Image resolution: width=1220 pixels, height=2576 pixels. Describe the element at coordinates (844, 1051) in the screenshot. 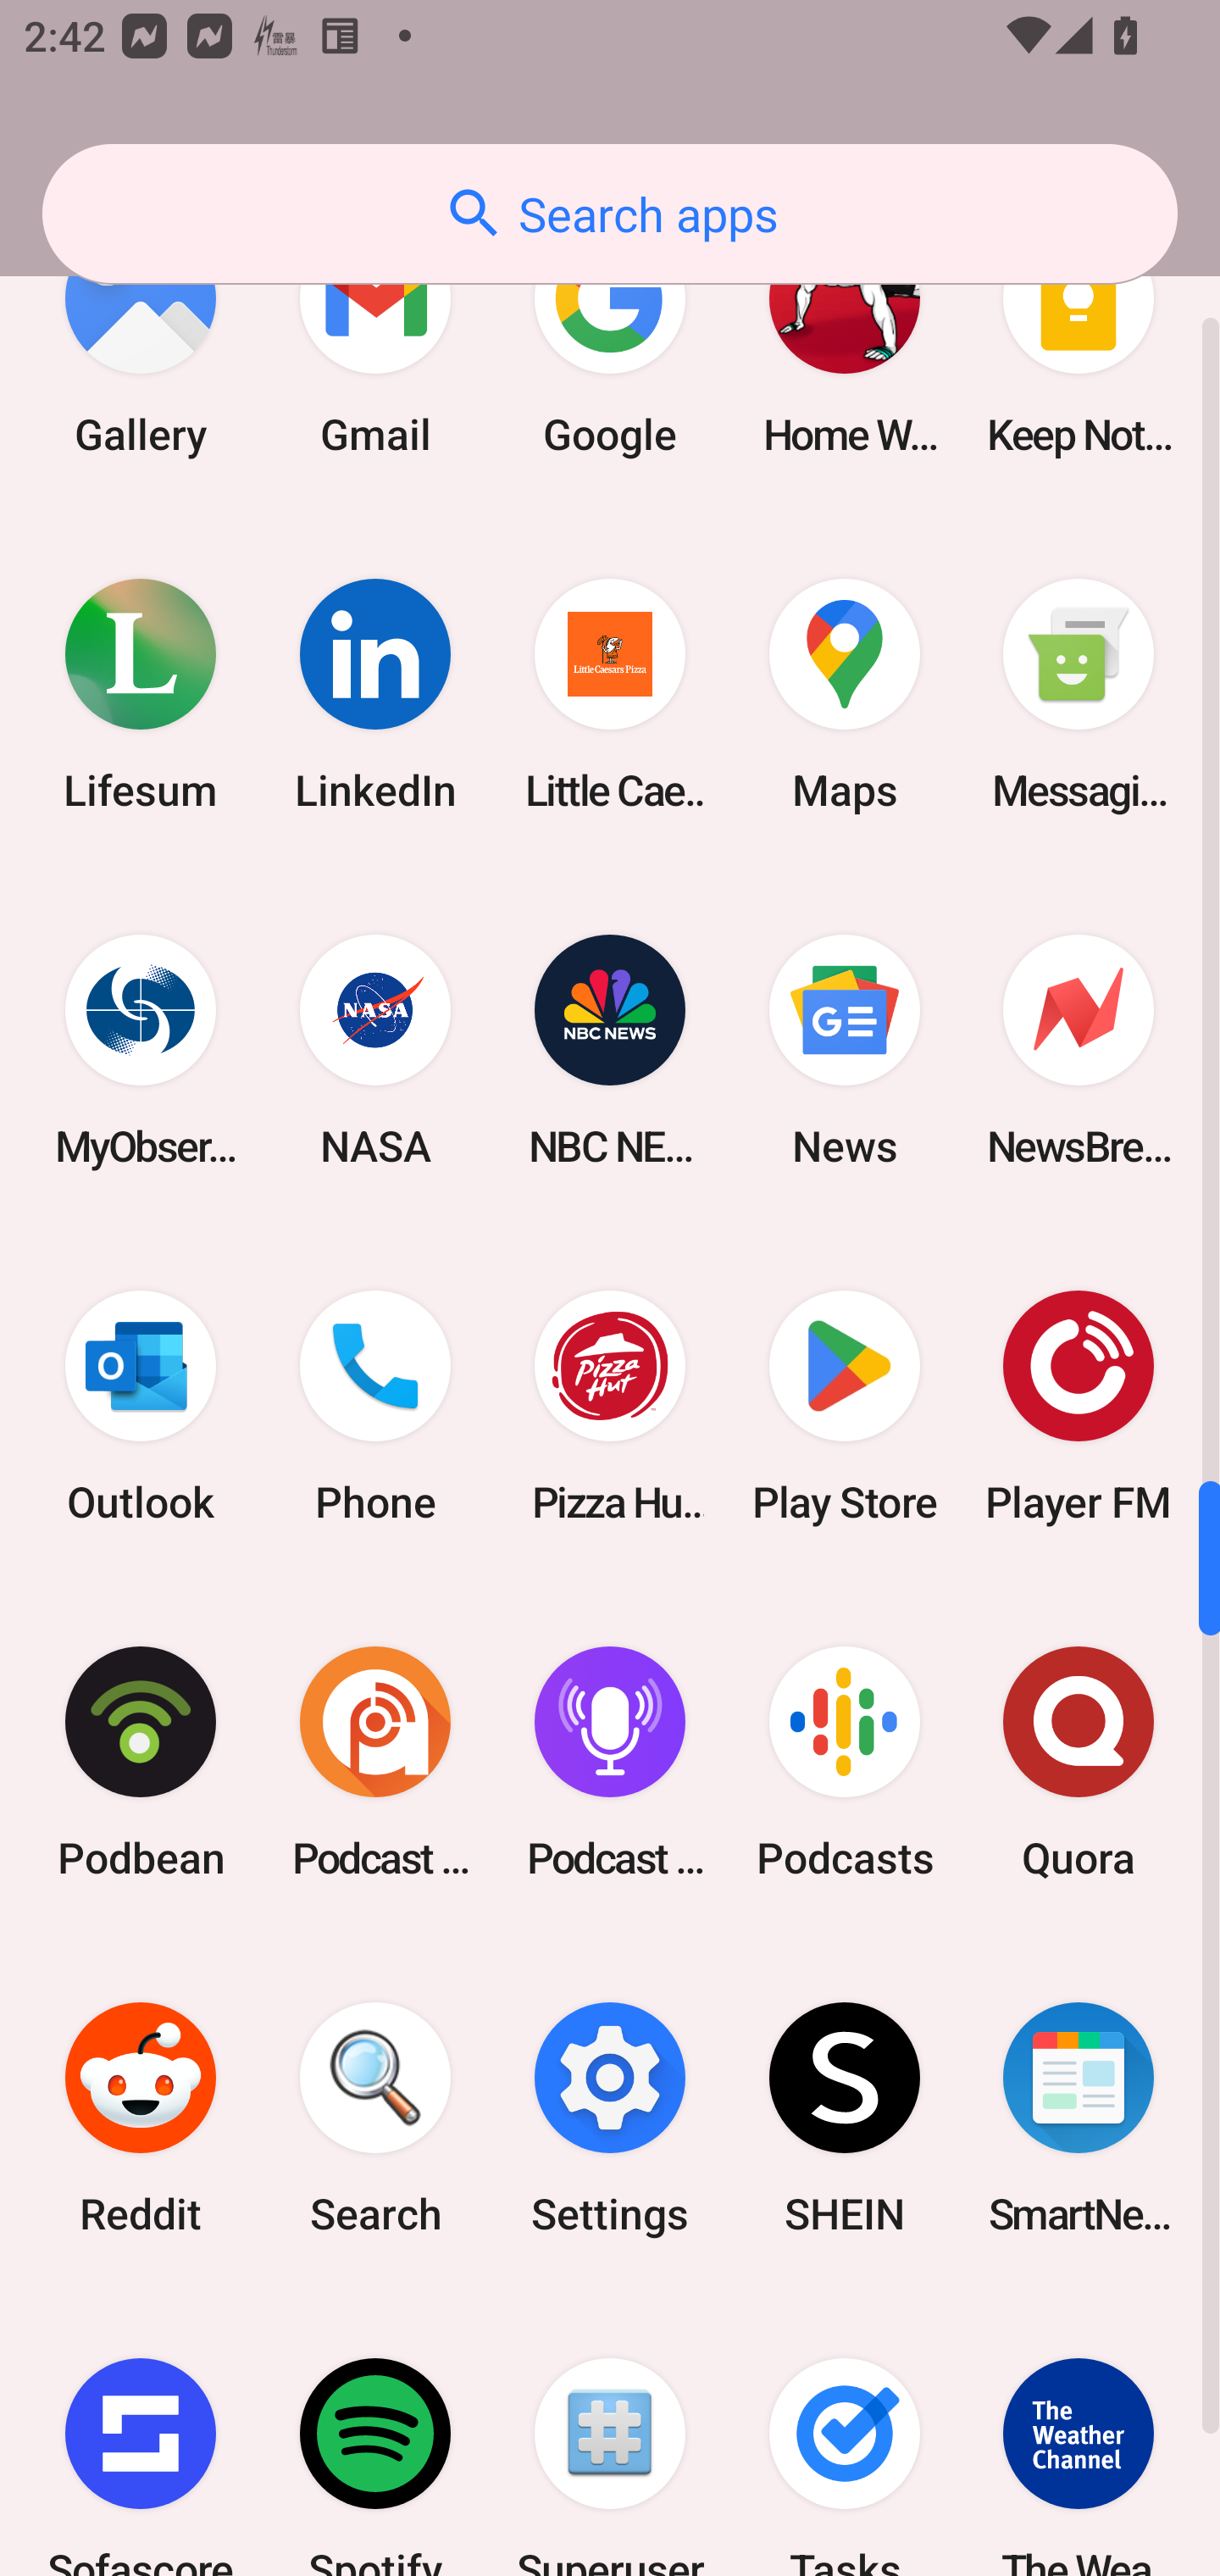

I see `News` at that location.